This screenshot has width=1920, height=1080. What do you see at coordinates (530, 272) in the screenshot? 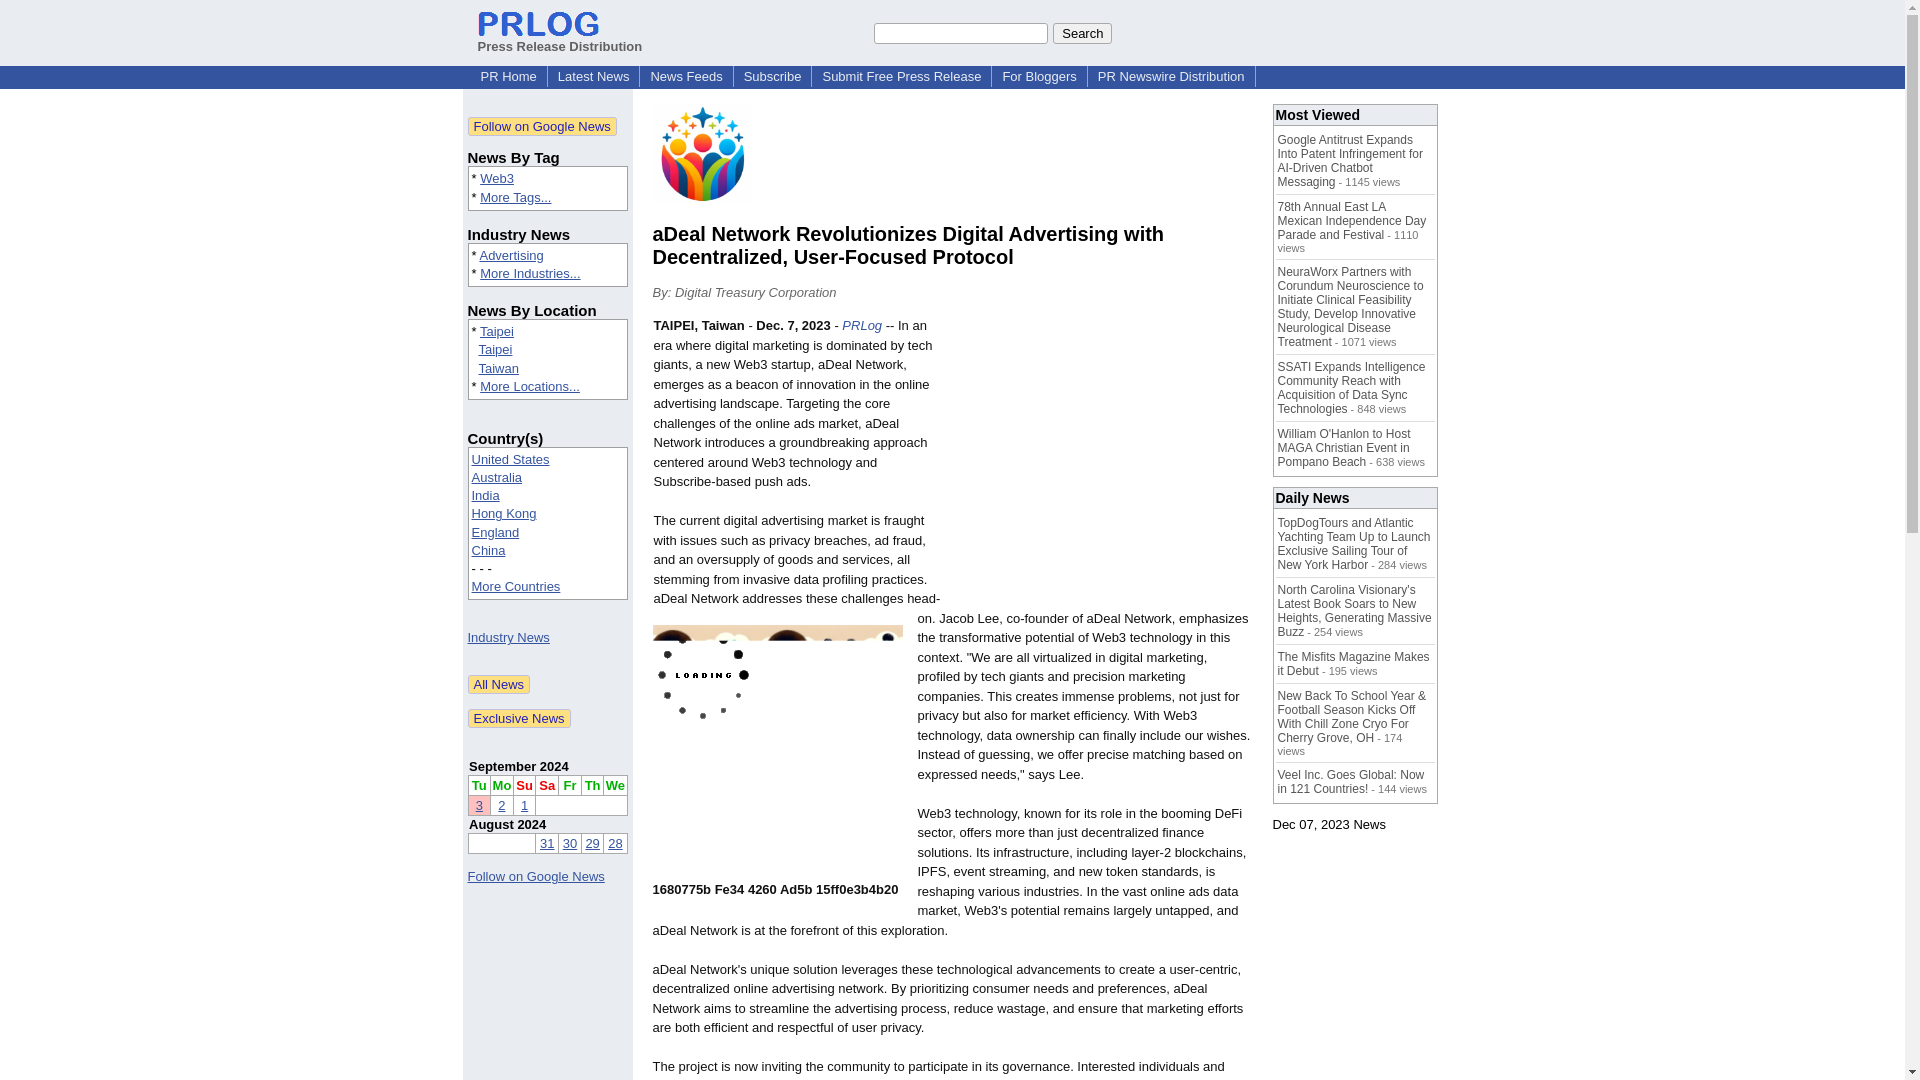
I see `More Industries...` at bounding box center [530, 272].